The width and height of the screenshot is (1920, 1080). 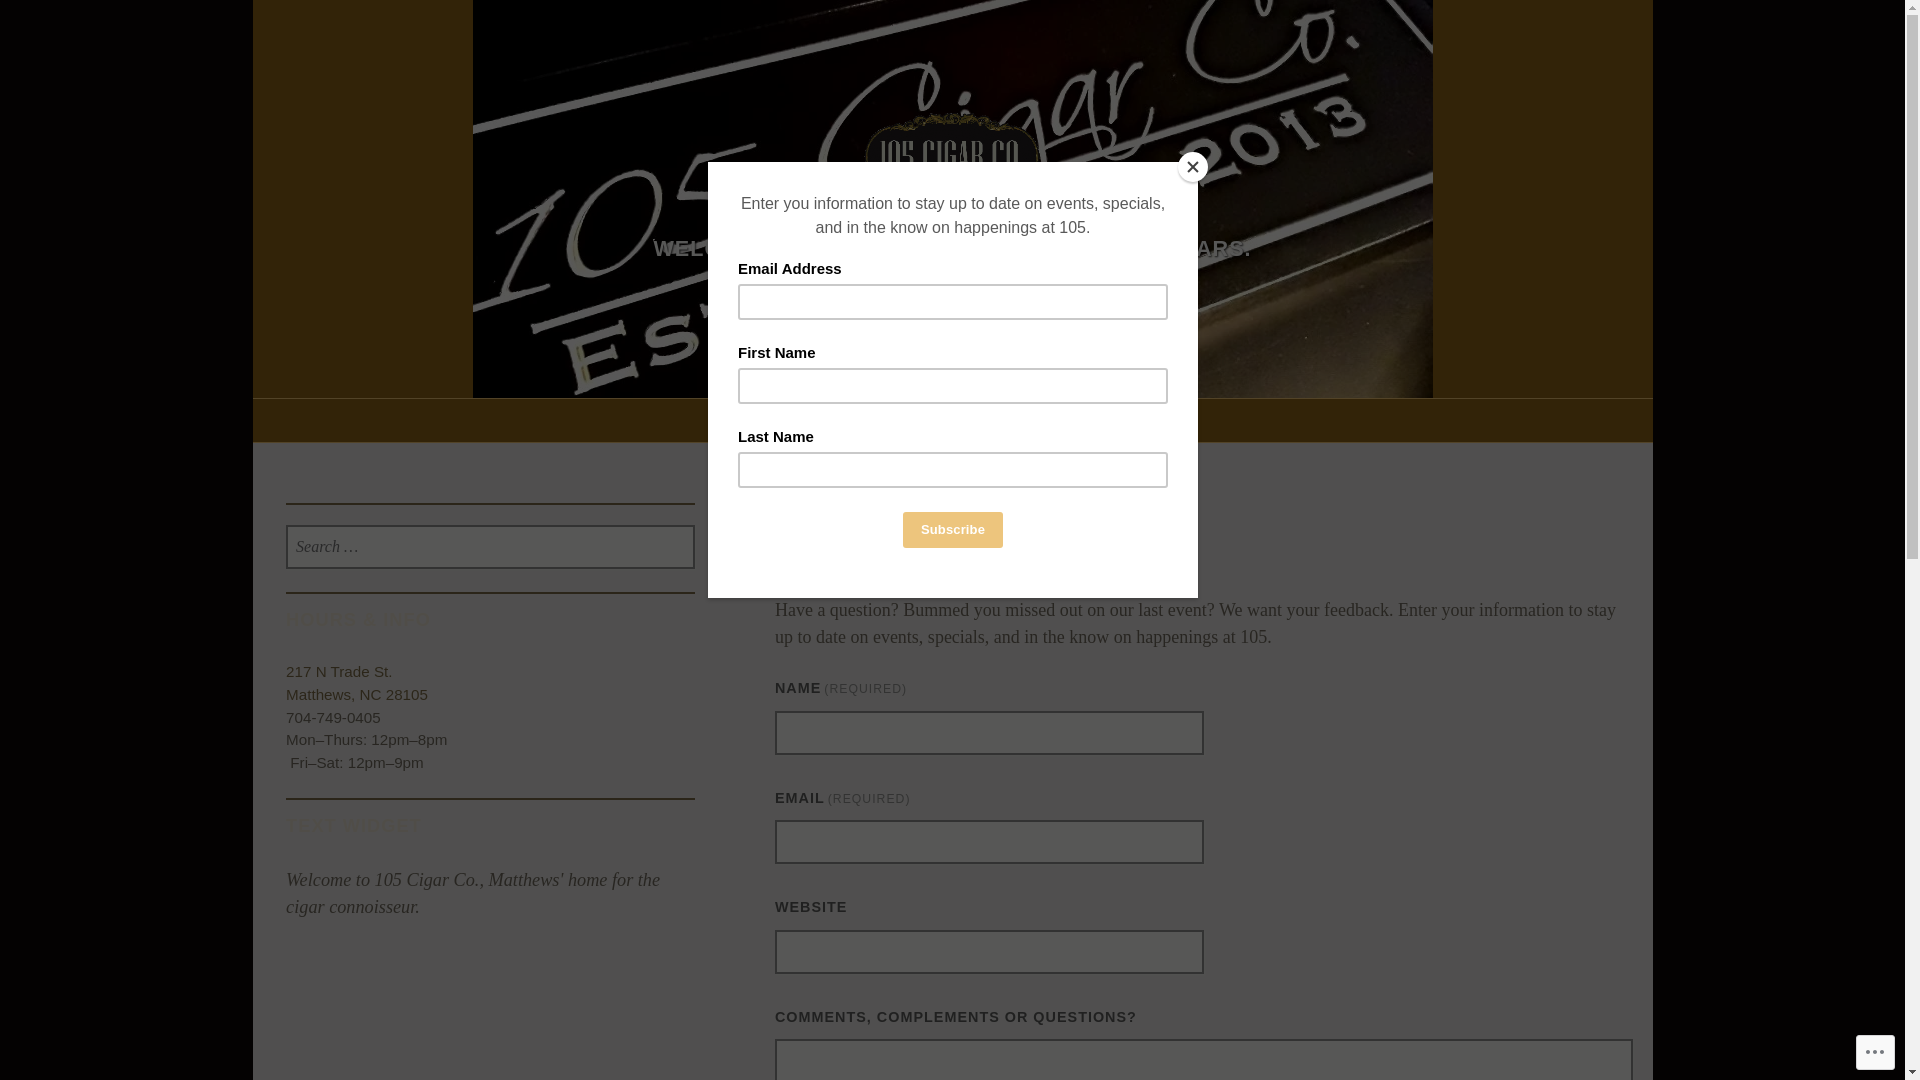 I want to click on BLOG, so click(x=1085, y=420).